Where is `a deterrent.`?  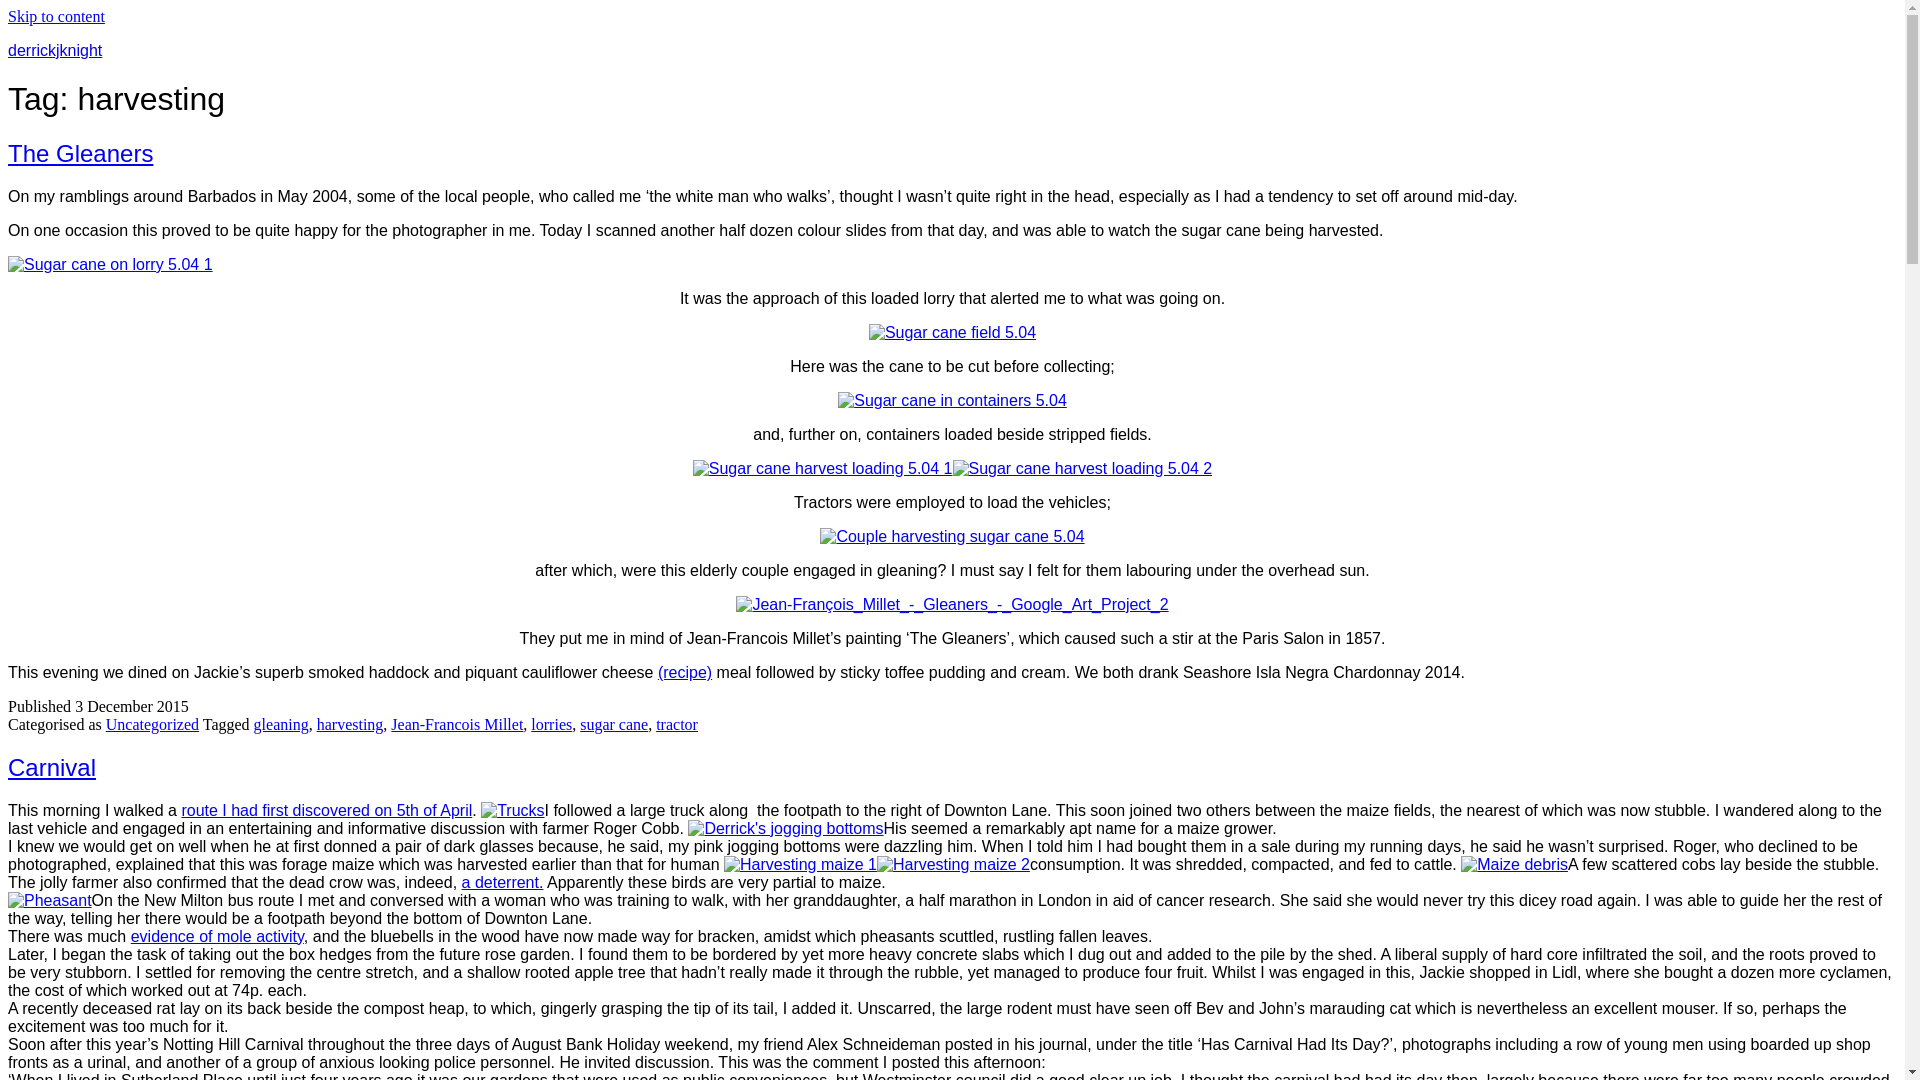 a deterrent. is located at coordinates (502, 882).